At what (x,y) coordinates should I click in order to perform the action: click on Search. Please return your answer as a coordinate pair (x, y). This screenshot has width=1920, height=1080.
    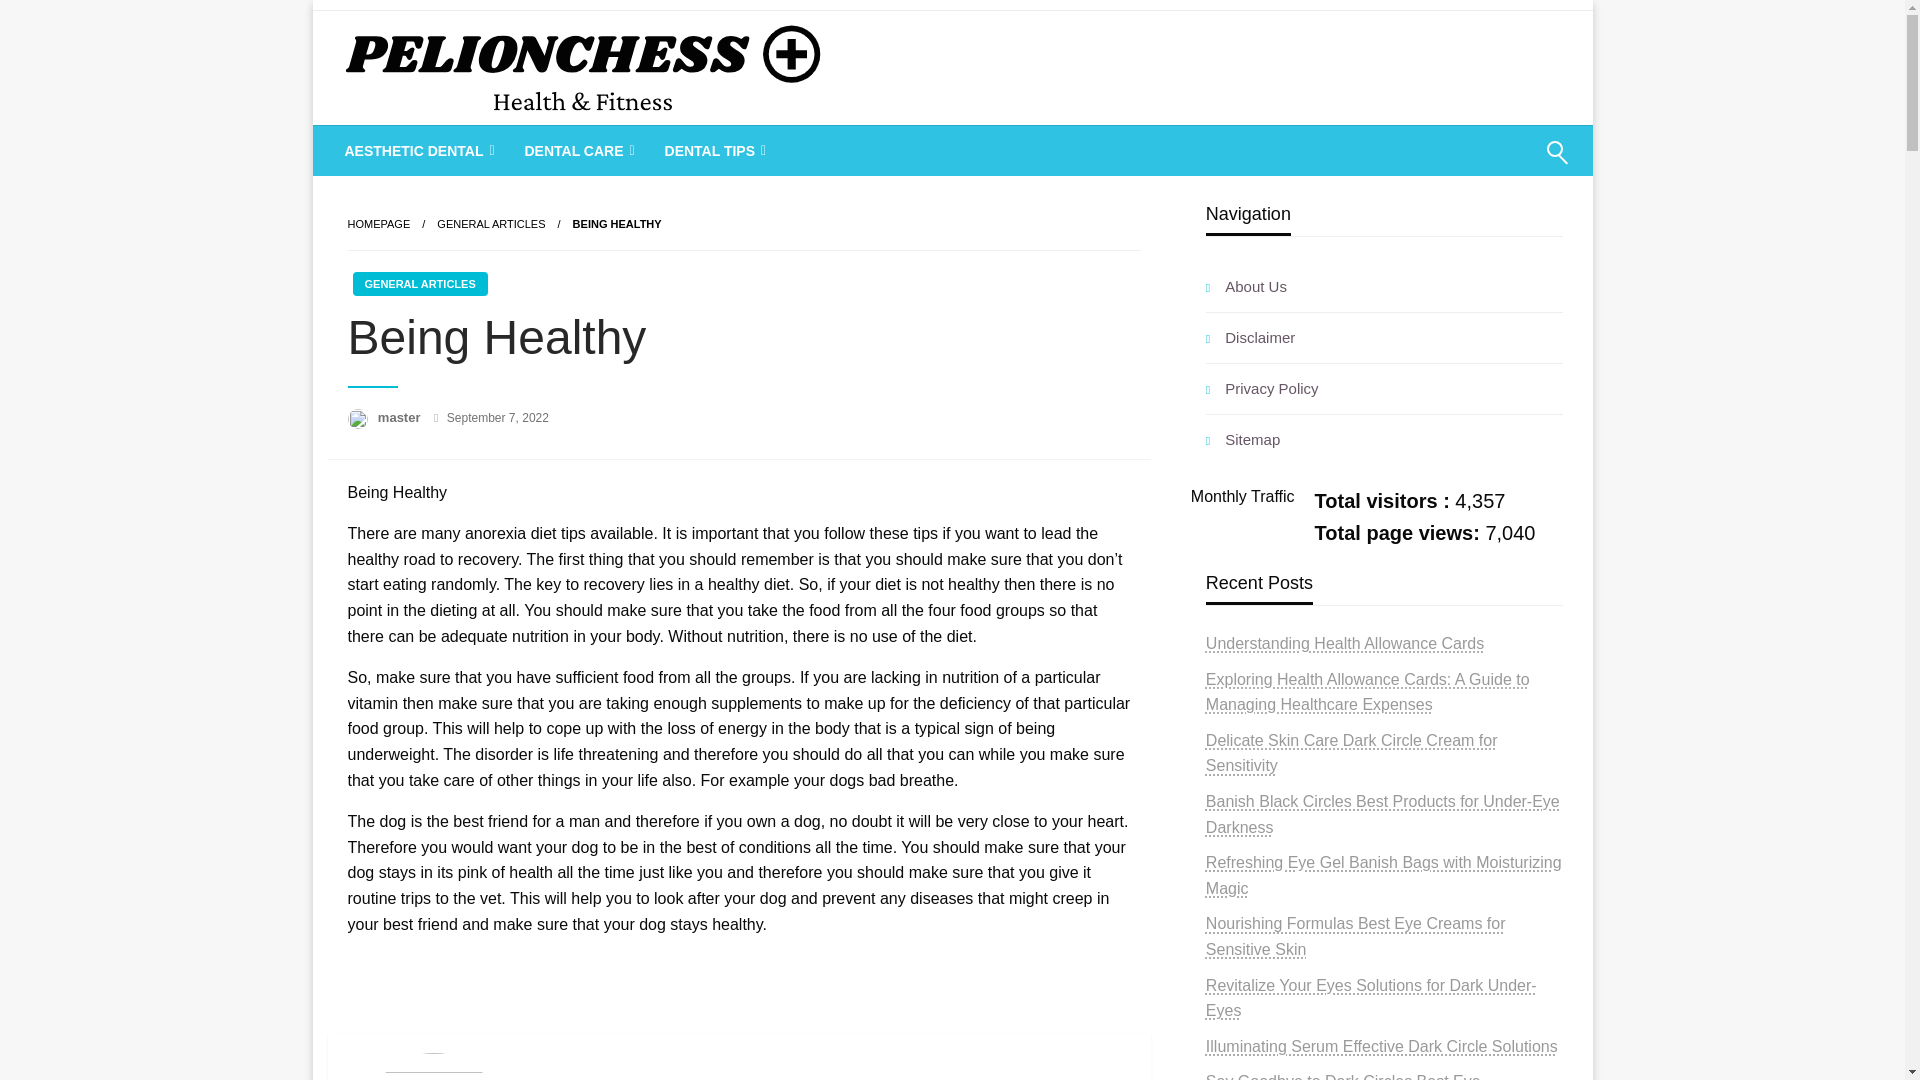
    Looking at the image, I should click on (1508, 165).